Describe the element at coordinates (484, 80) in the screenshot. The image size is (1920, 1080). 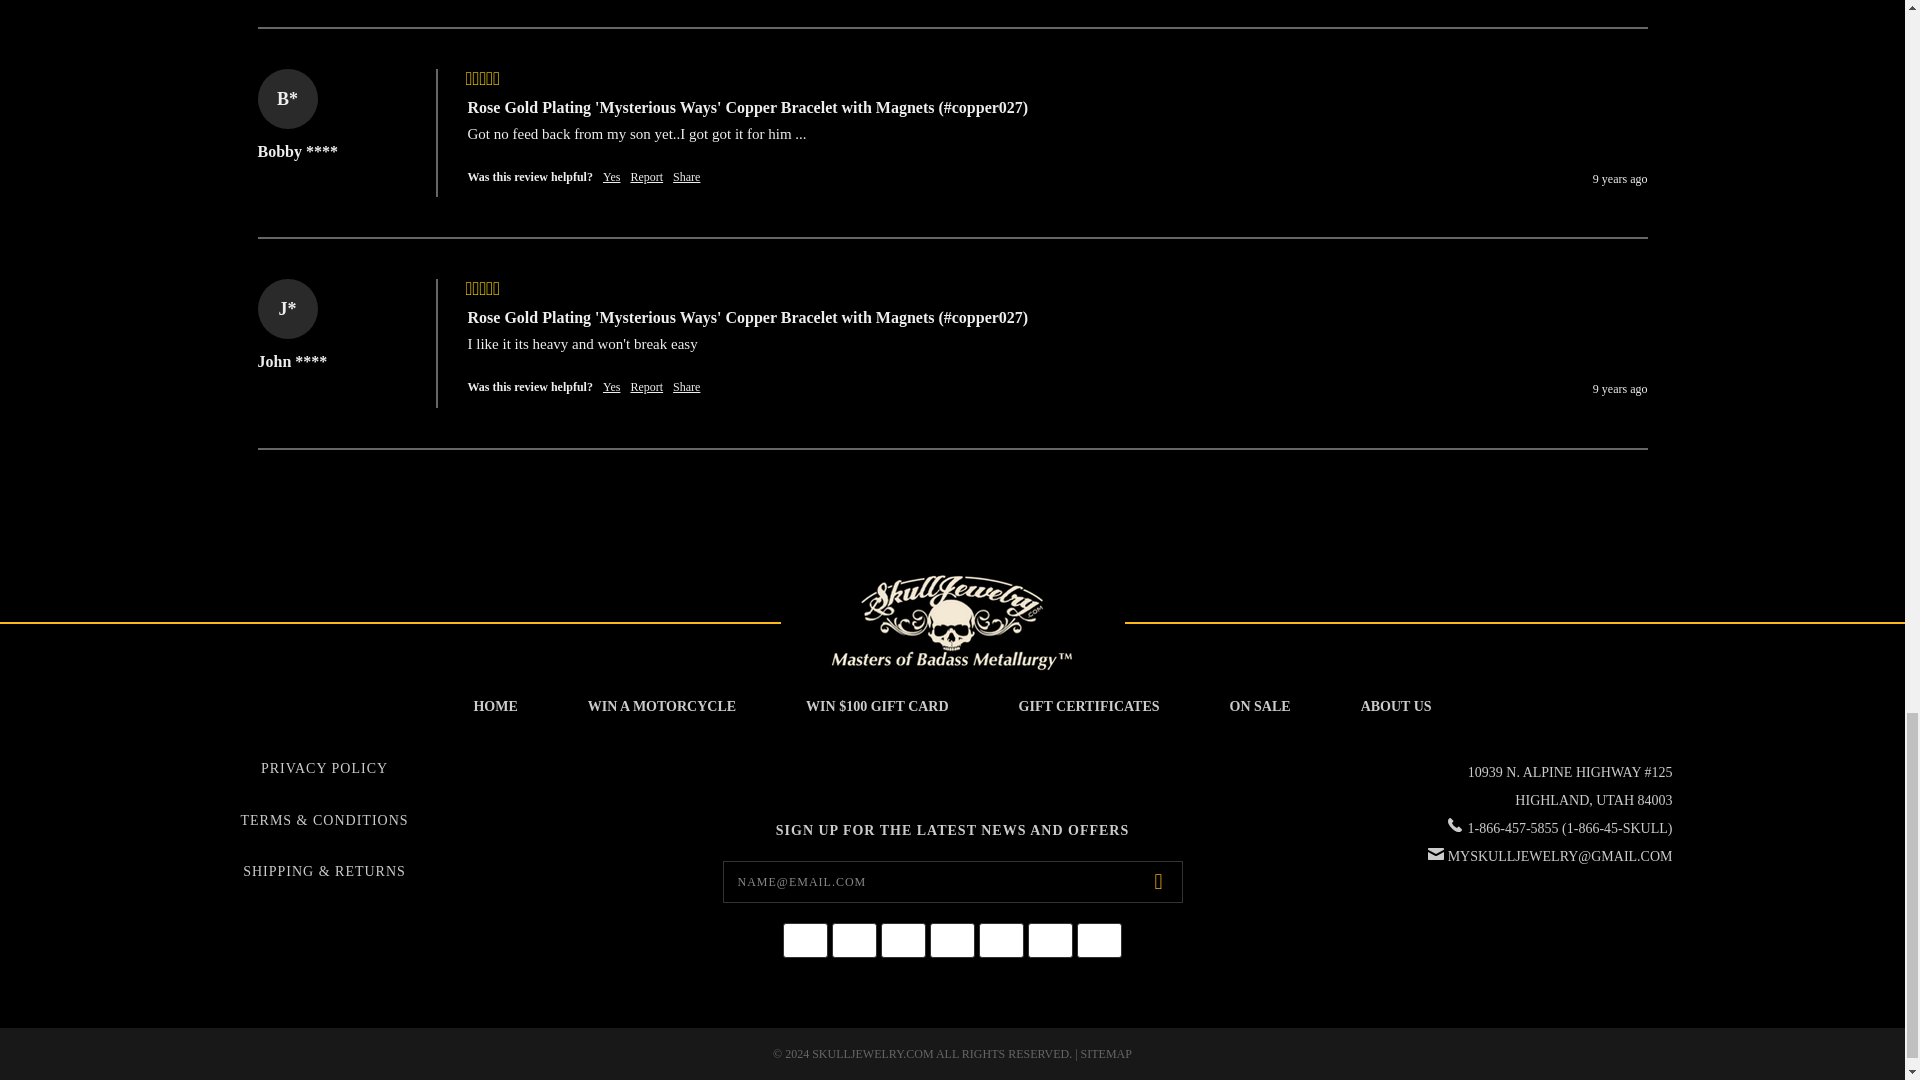
I see `5 Stars` at that location.